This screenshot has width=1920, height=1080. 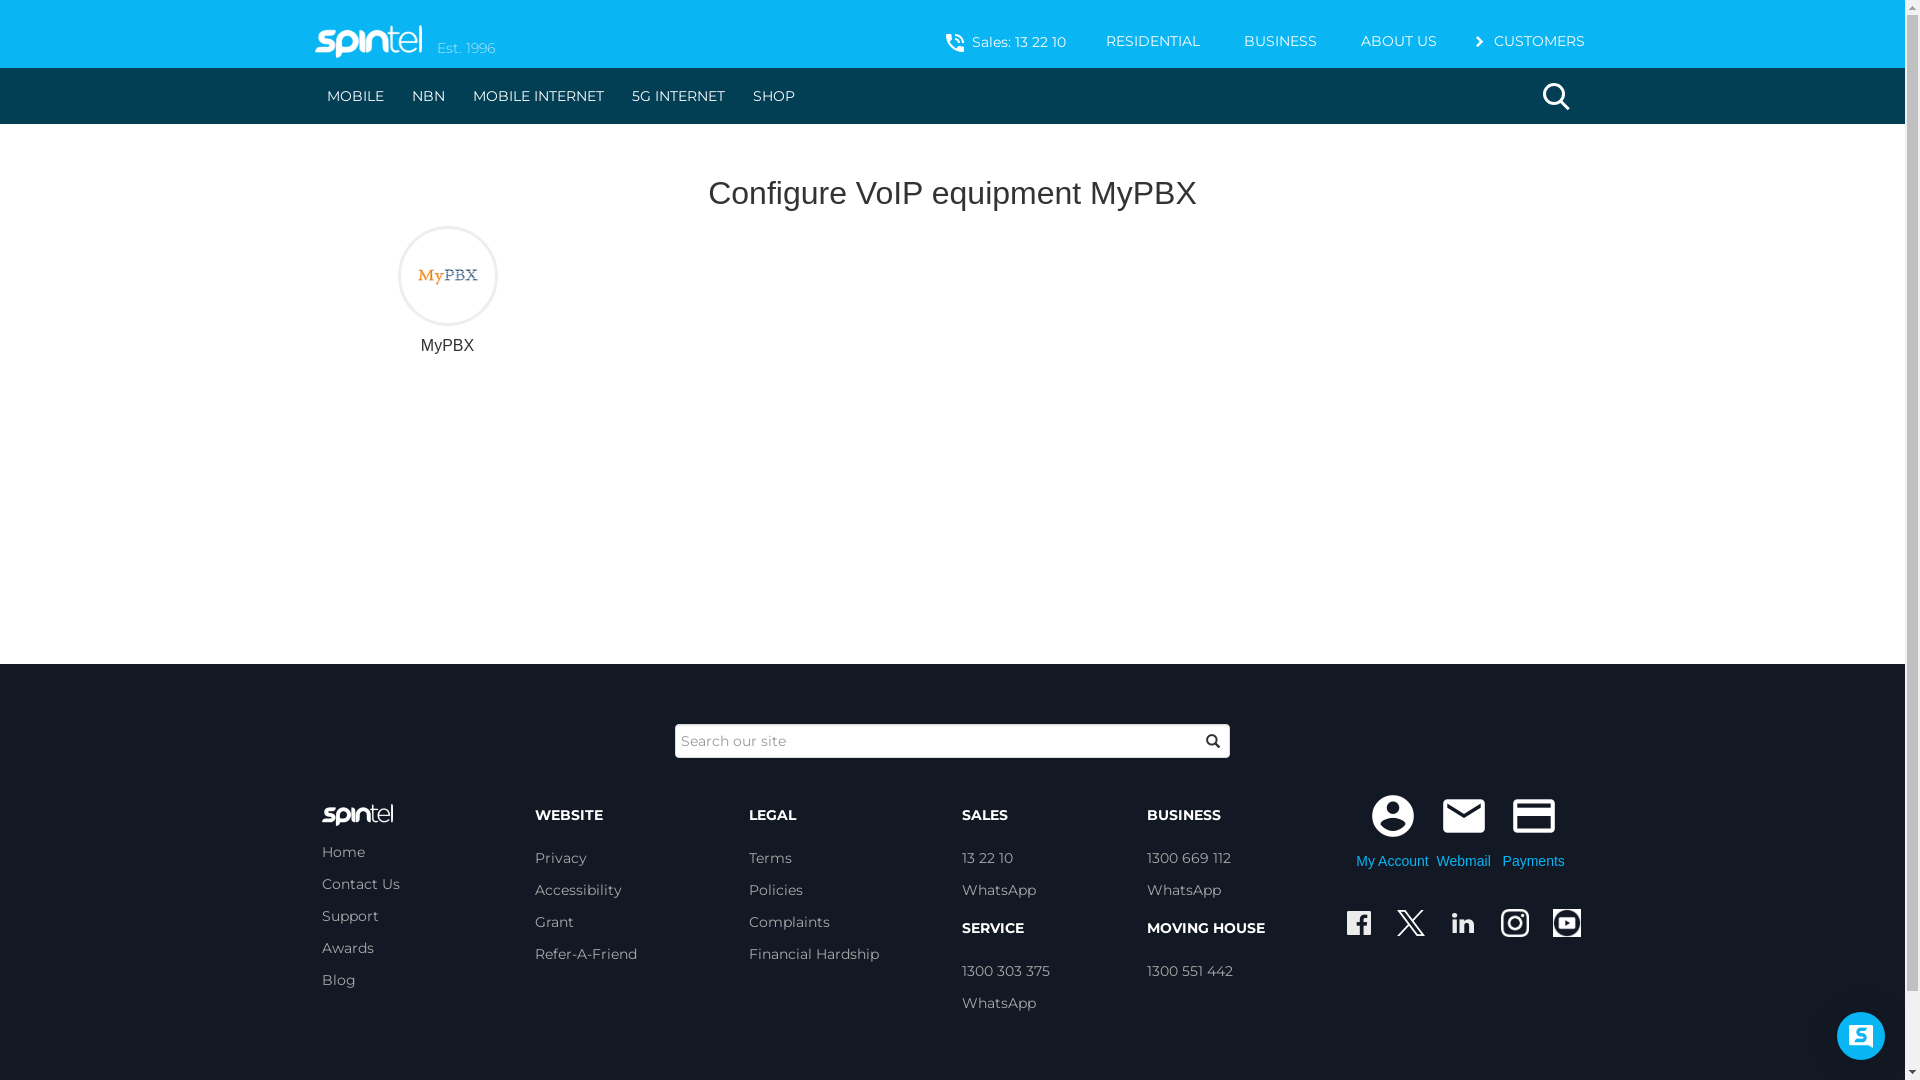 What do you see at coordinates (361, 884) in the screenshot?
I see `Contact Us` at bounding box center [361, 884].